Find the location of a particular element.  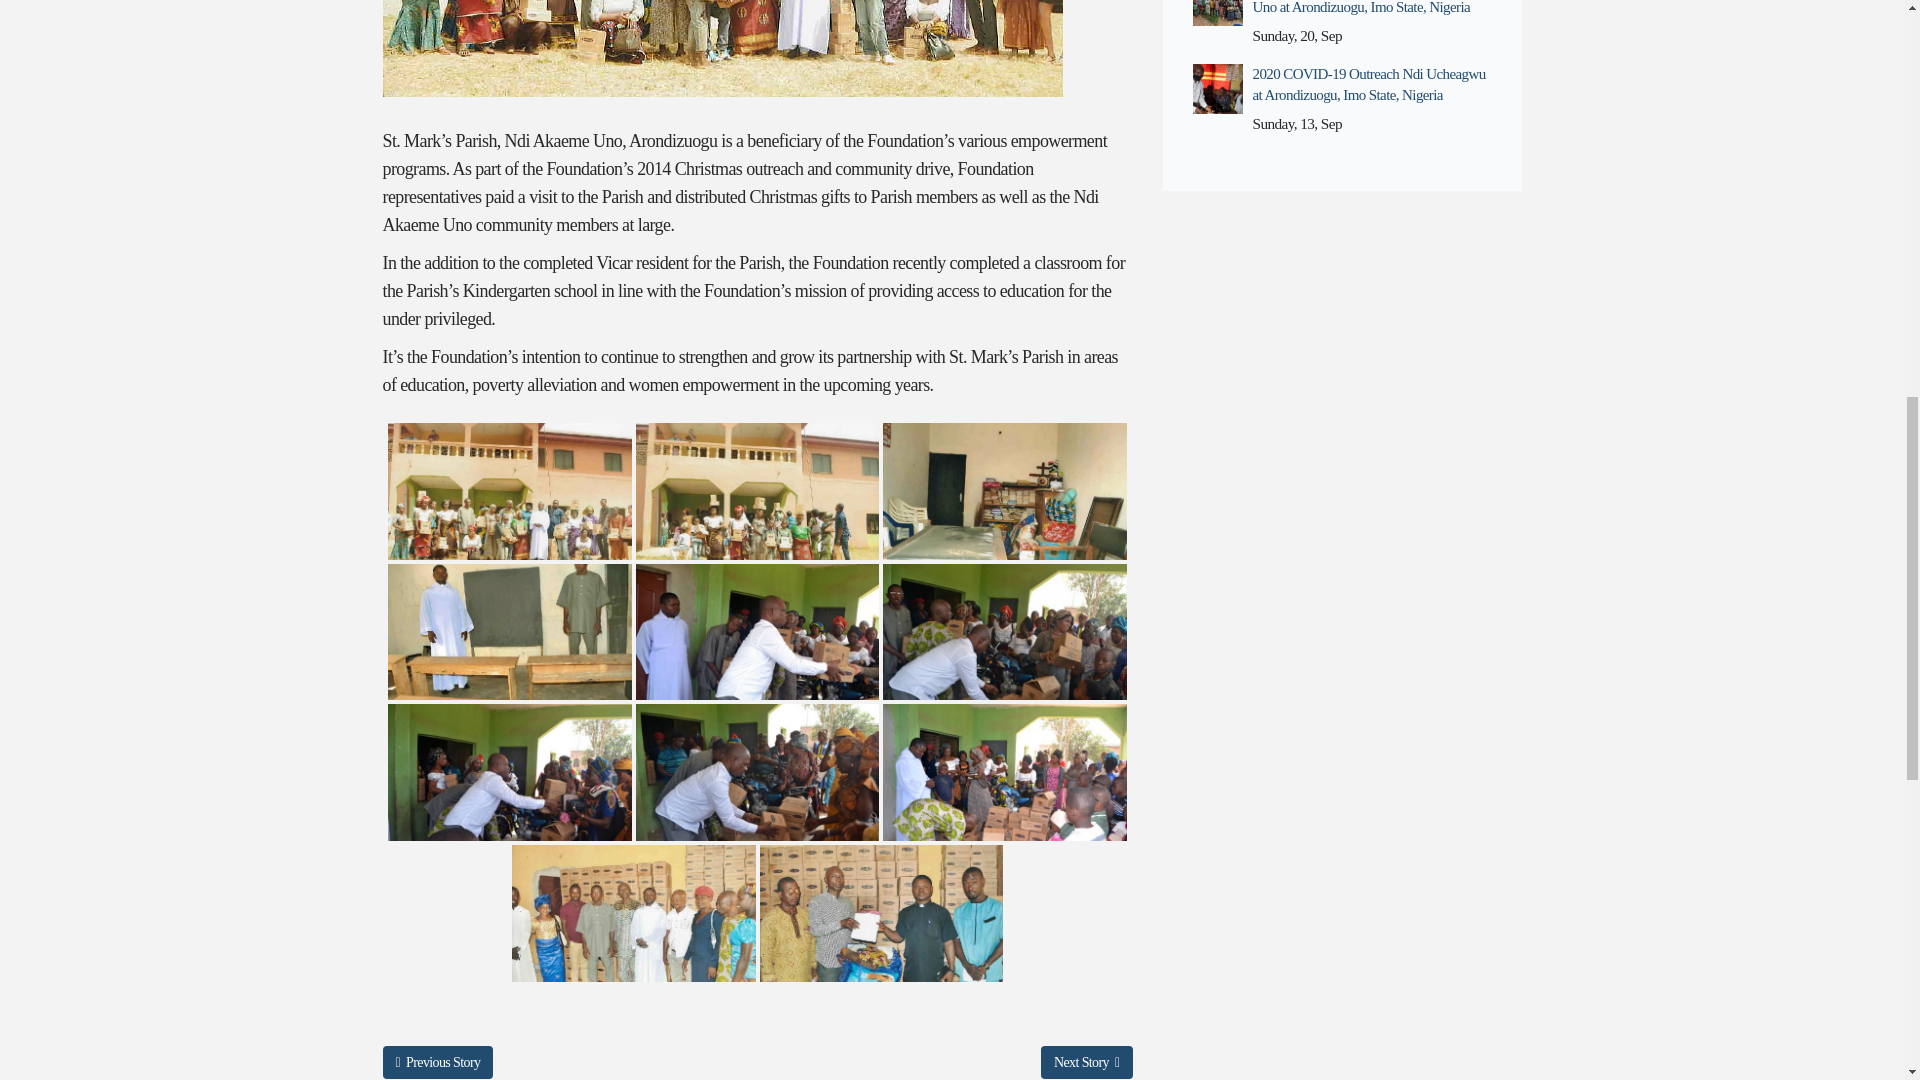

Completed office by the Foundation is located at coordinates (1005, 492).